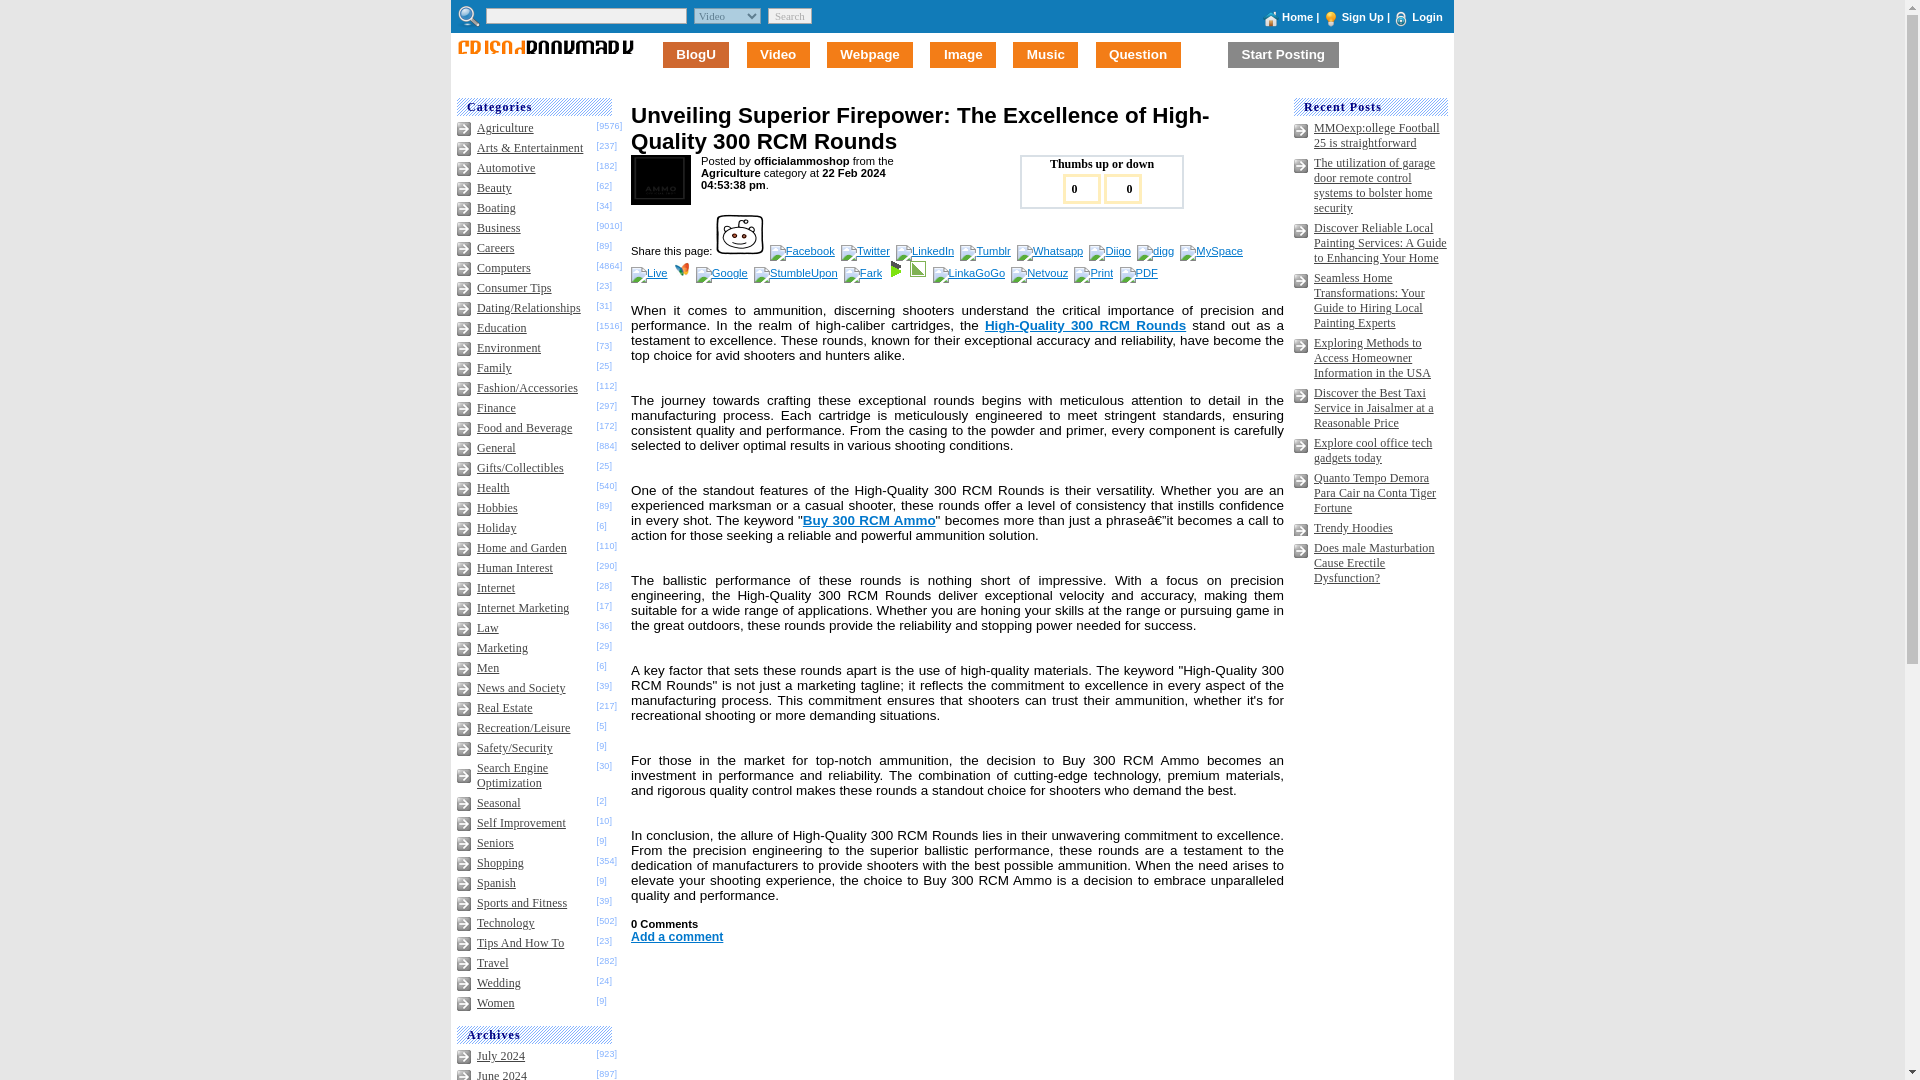 The image size is (1920, 1080). Describe the element at coordinates (971, 272) in the screenshot. I see `LinkaGoGo` at that location.